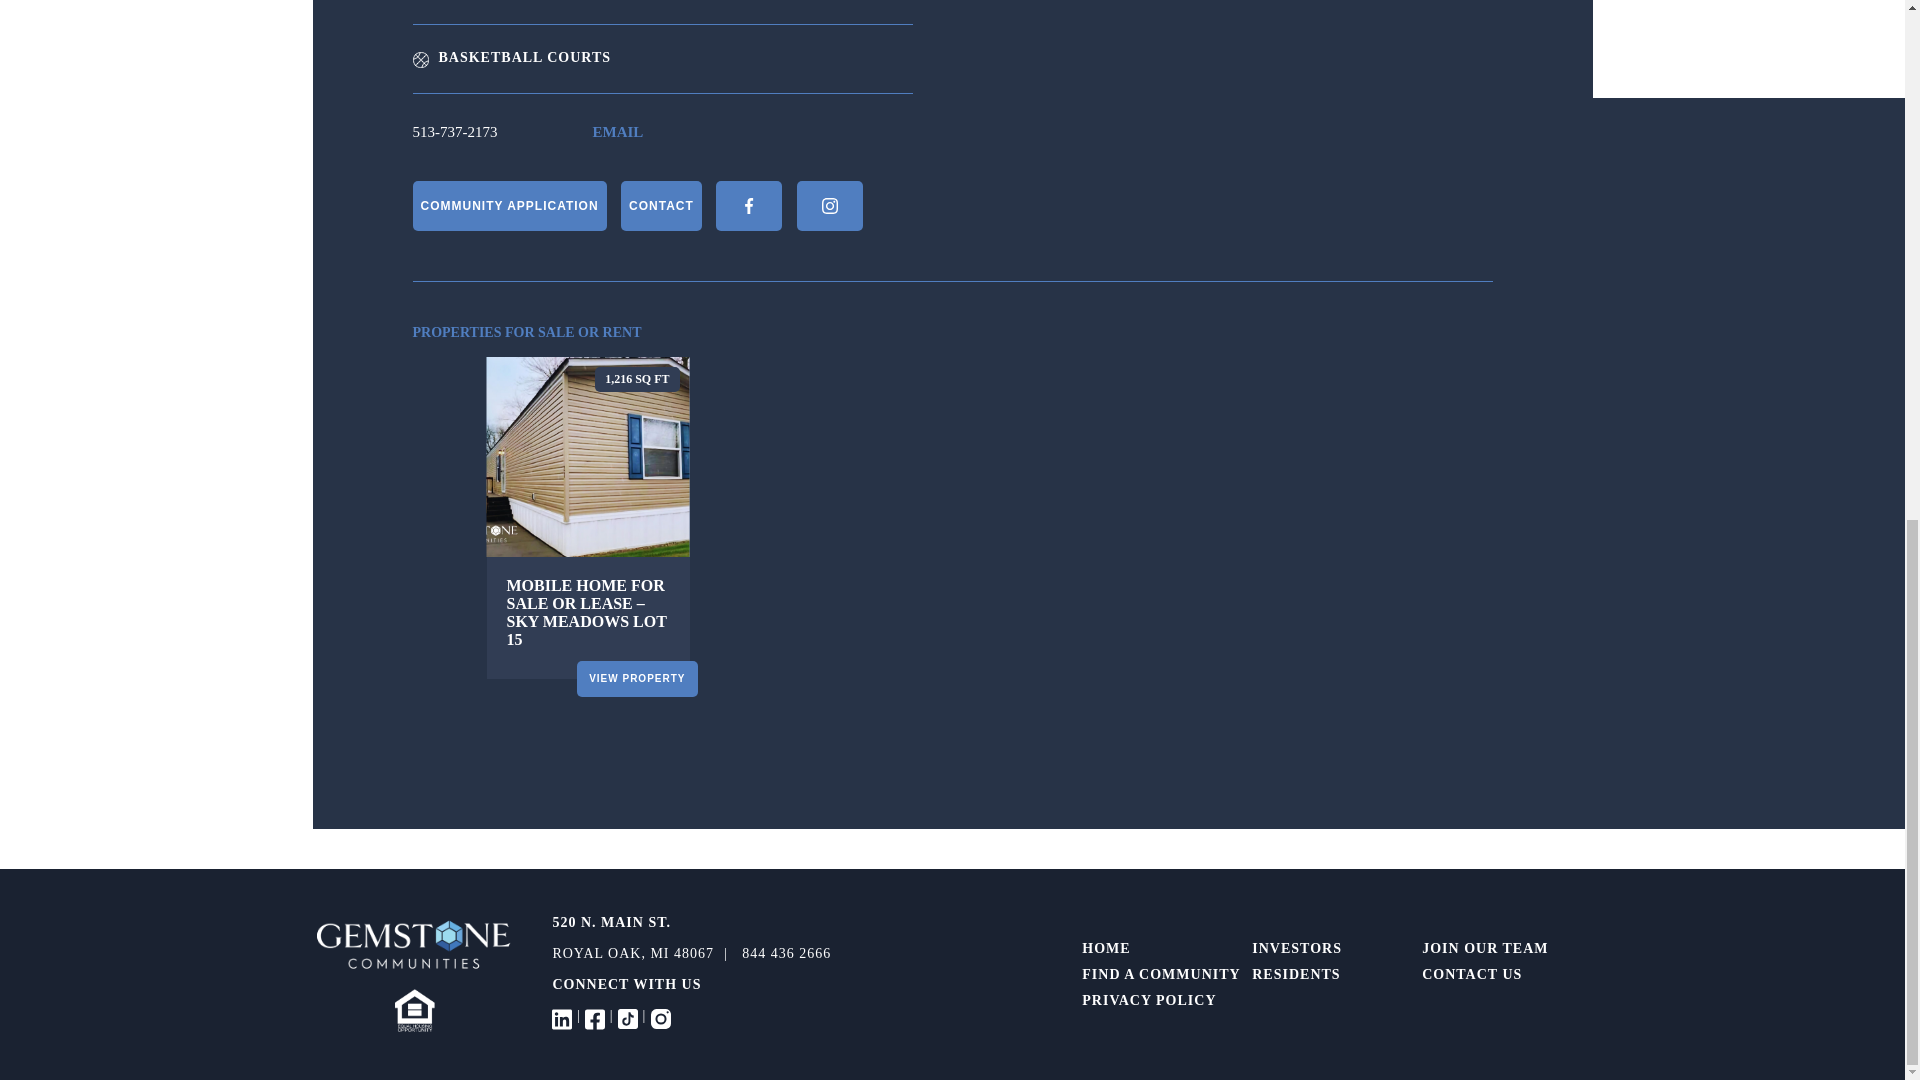 Image resolution: width=1920 pixels, height=1080 pixels. Describe the element at coordinates (786, 954) in the screenshot. I see `844 436 2666` at that location.